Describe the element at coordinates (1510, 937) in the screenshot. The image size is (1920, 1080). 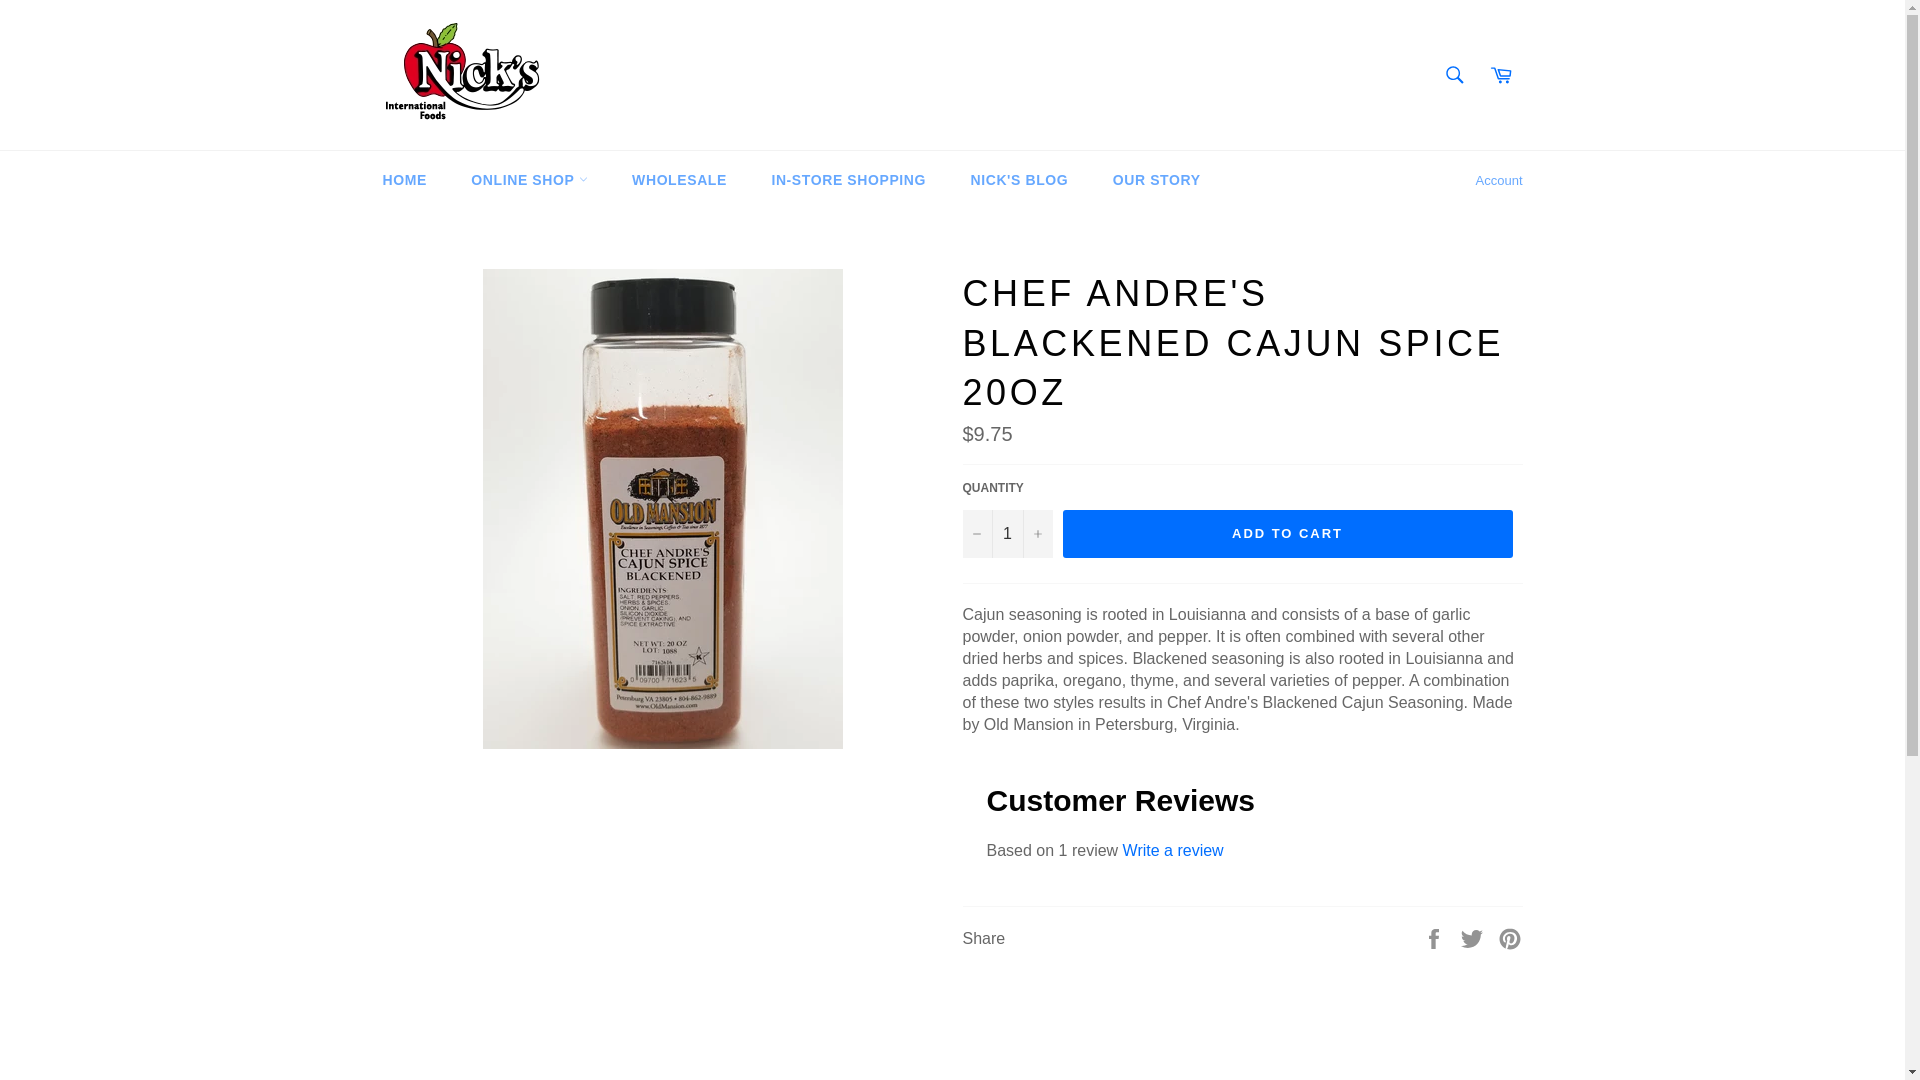
I see `Pin on Pinterest` at that location.